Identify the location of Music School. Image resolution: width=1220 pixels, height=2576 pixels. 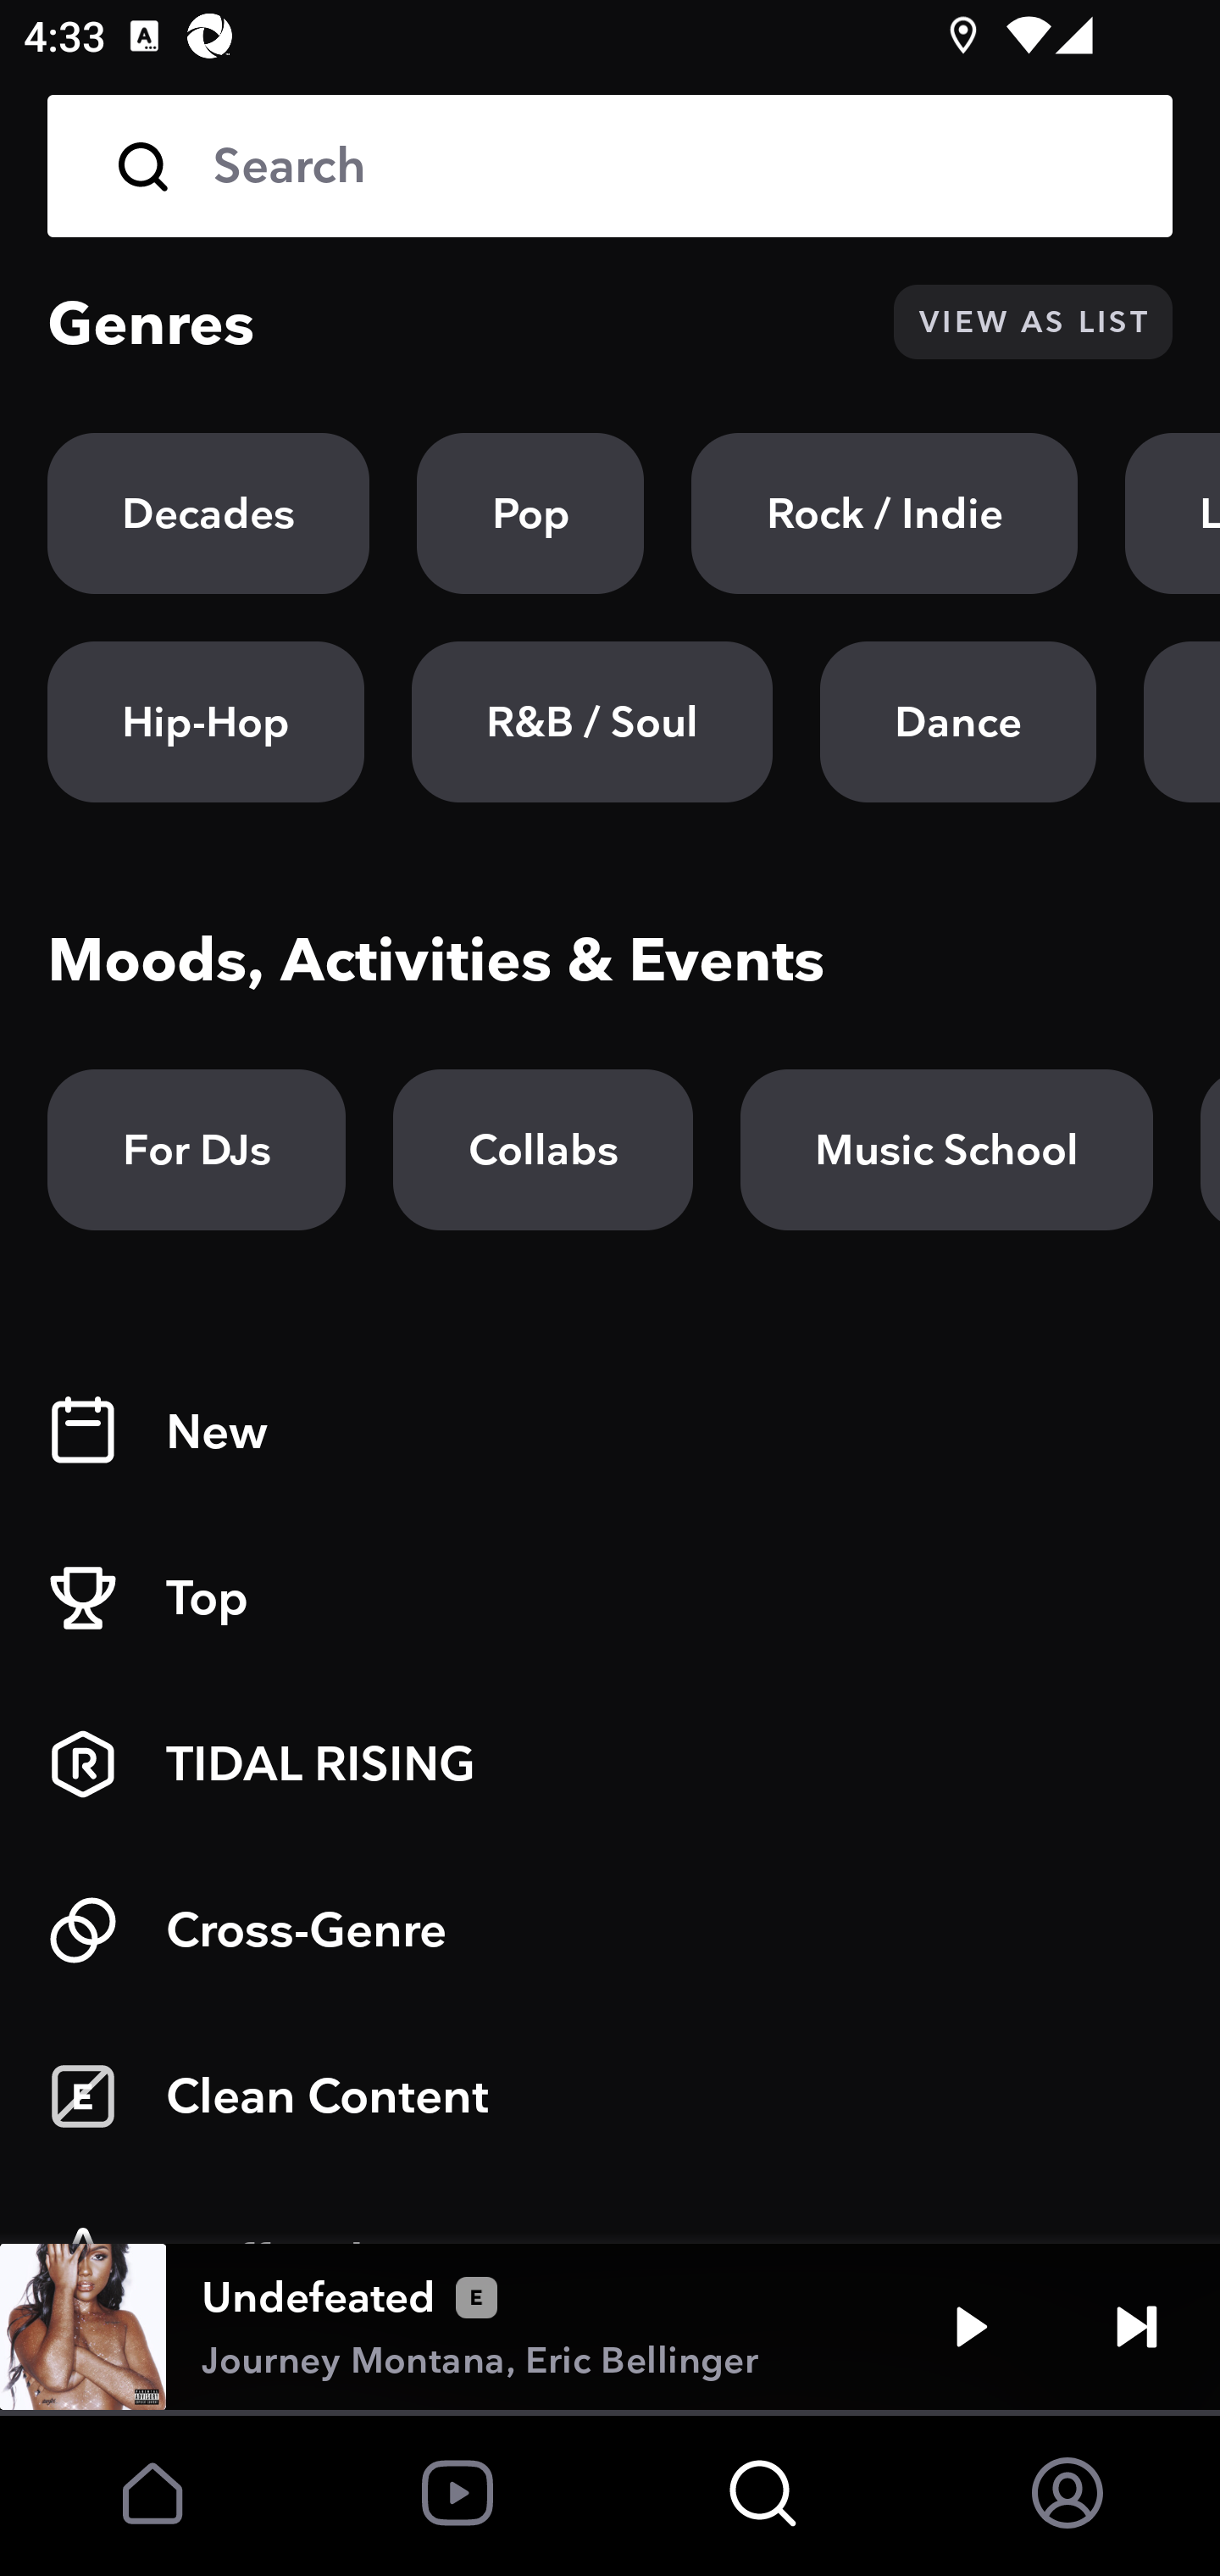
(946, 1150).